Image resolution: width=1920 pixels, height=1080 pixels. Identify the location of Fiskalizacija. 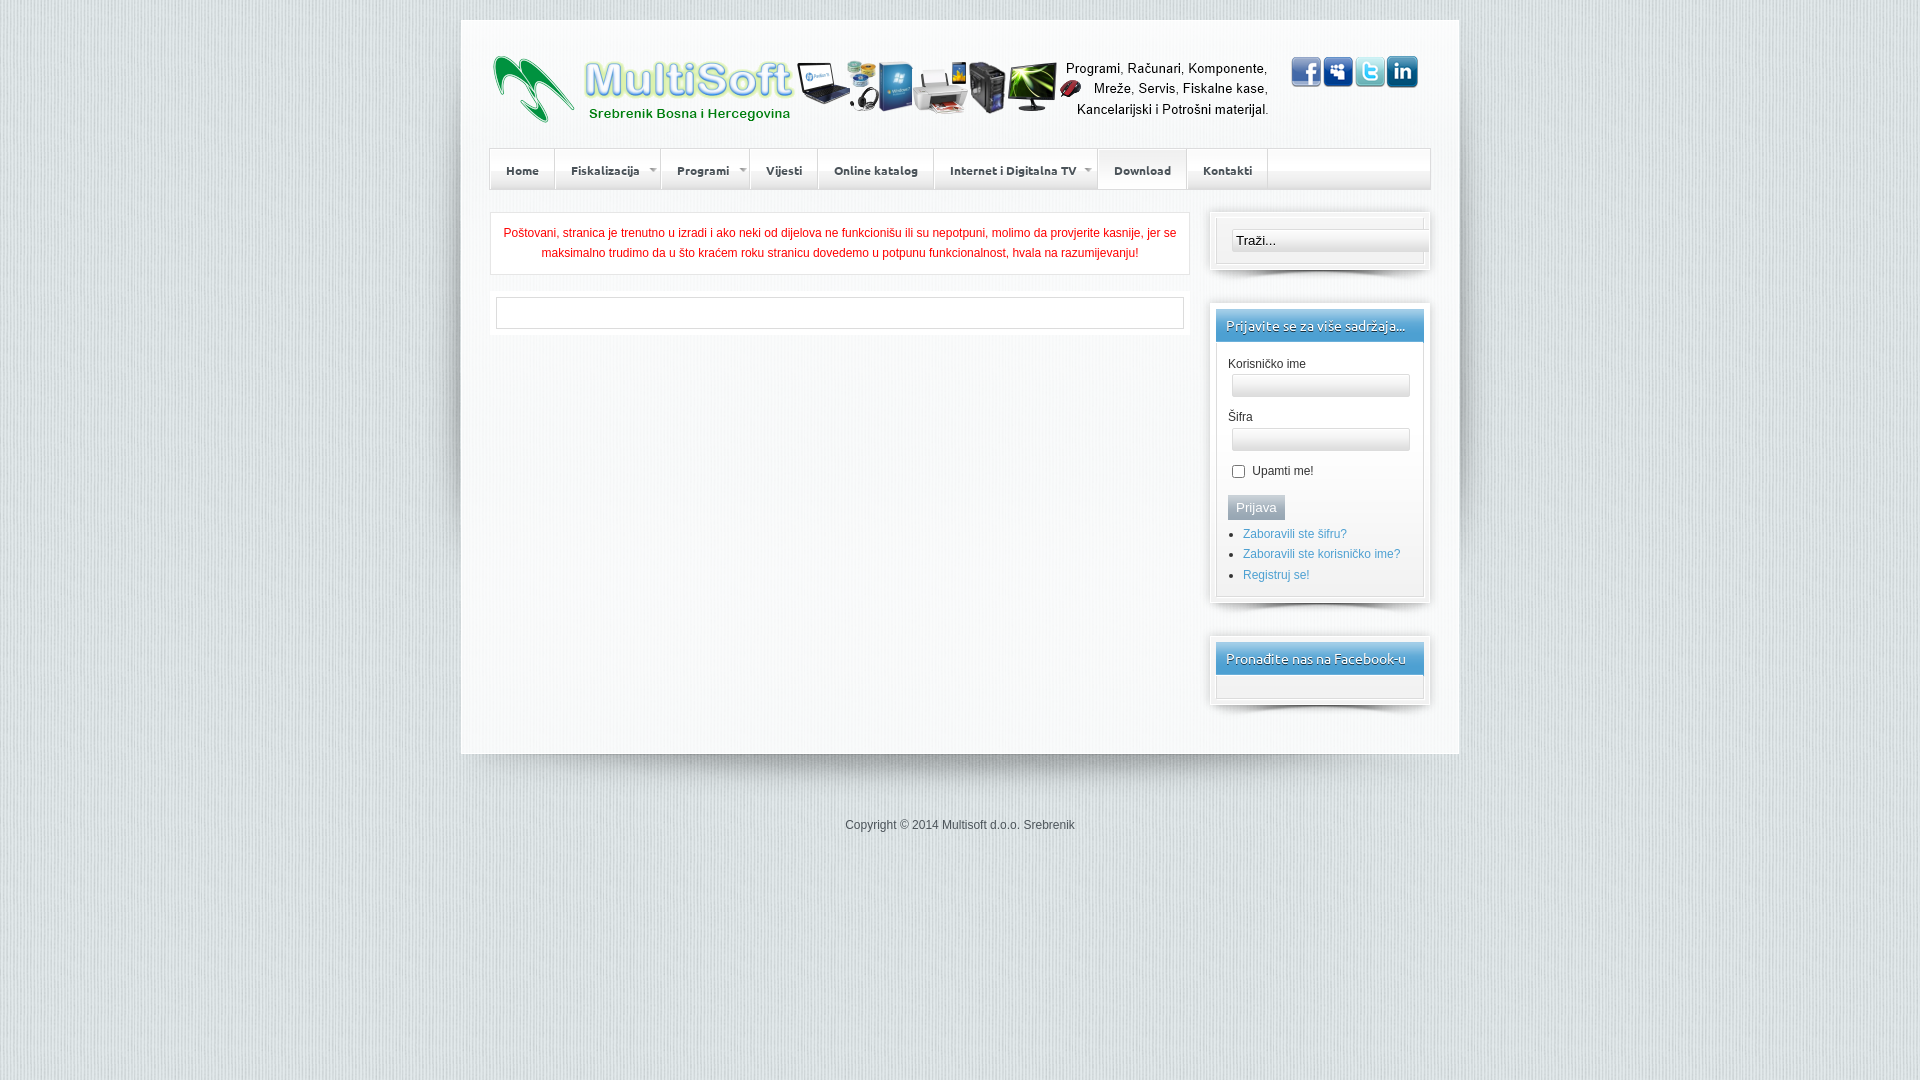
(608, 169).